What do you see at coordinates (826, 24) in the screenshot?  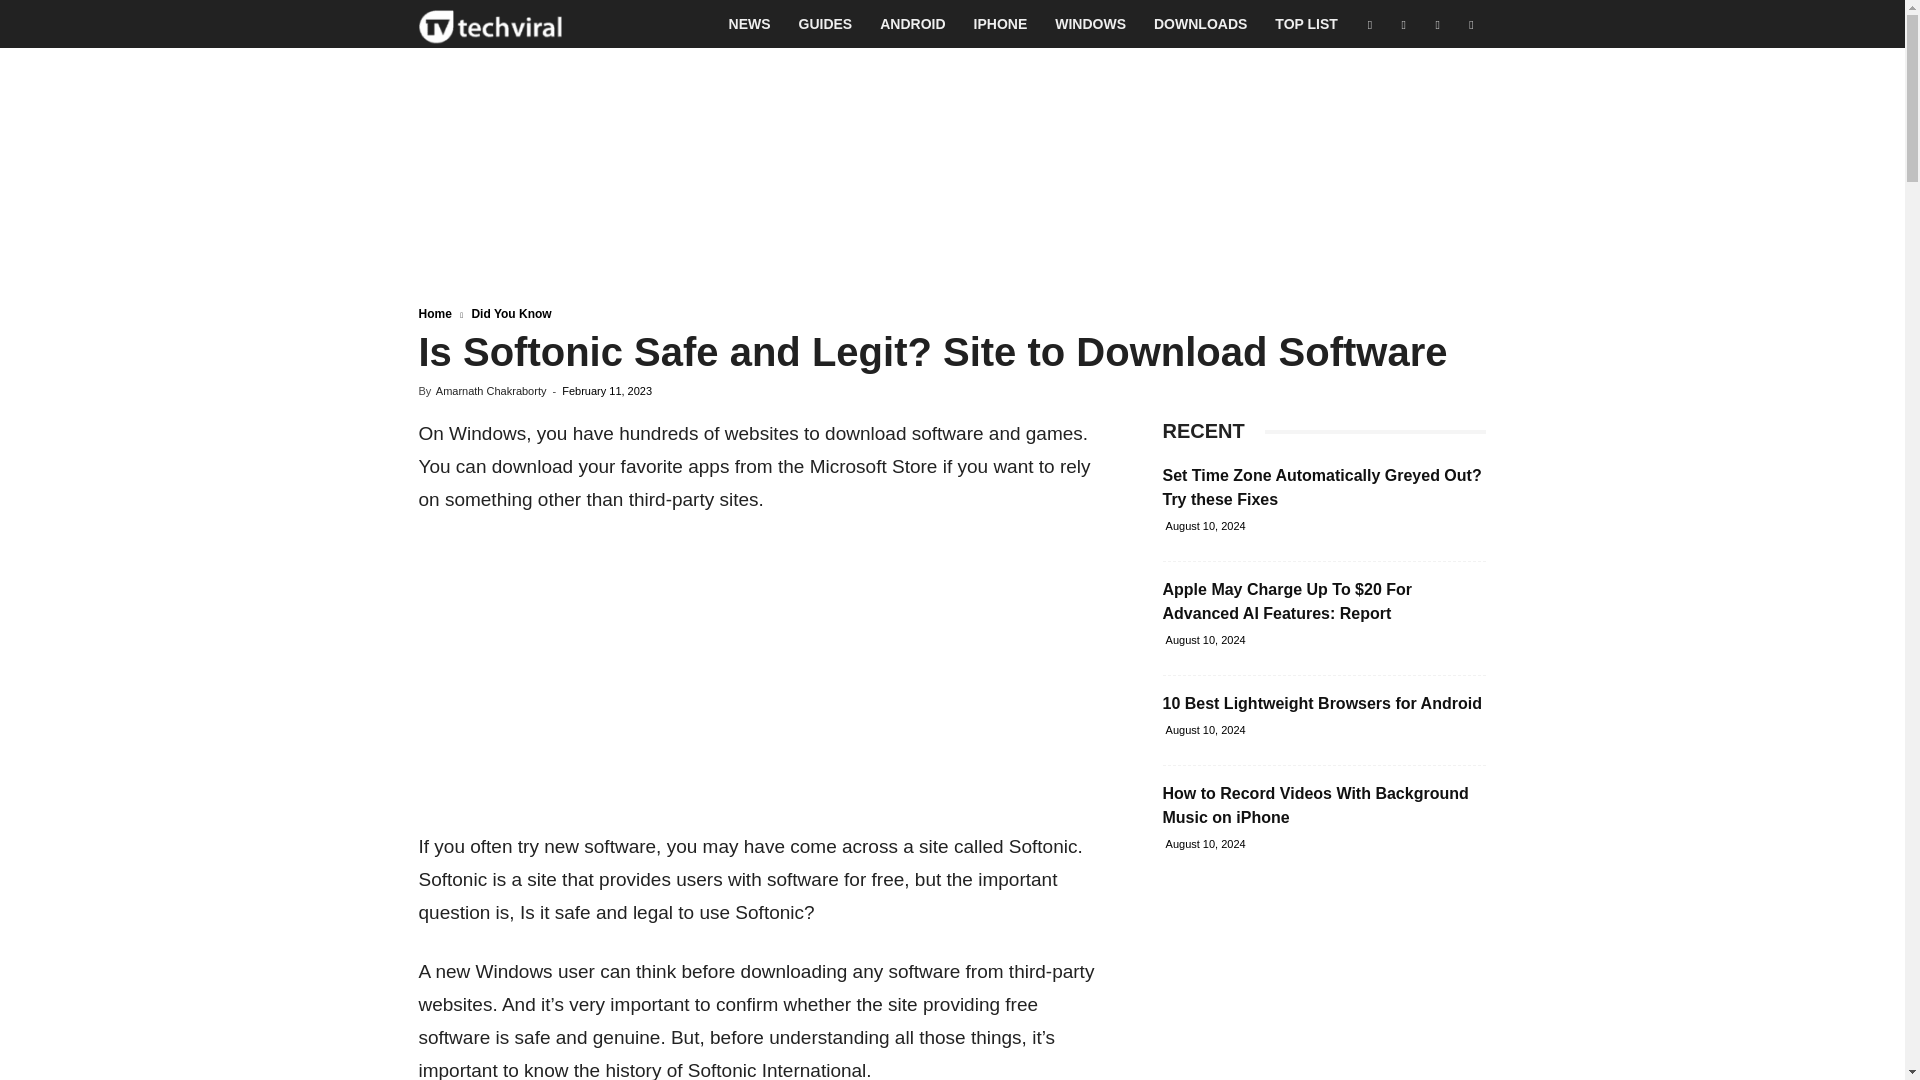 I see `GUIDES` at bounding box center [826, 24].